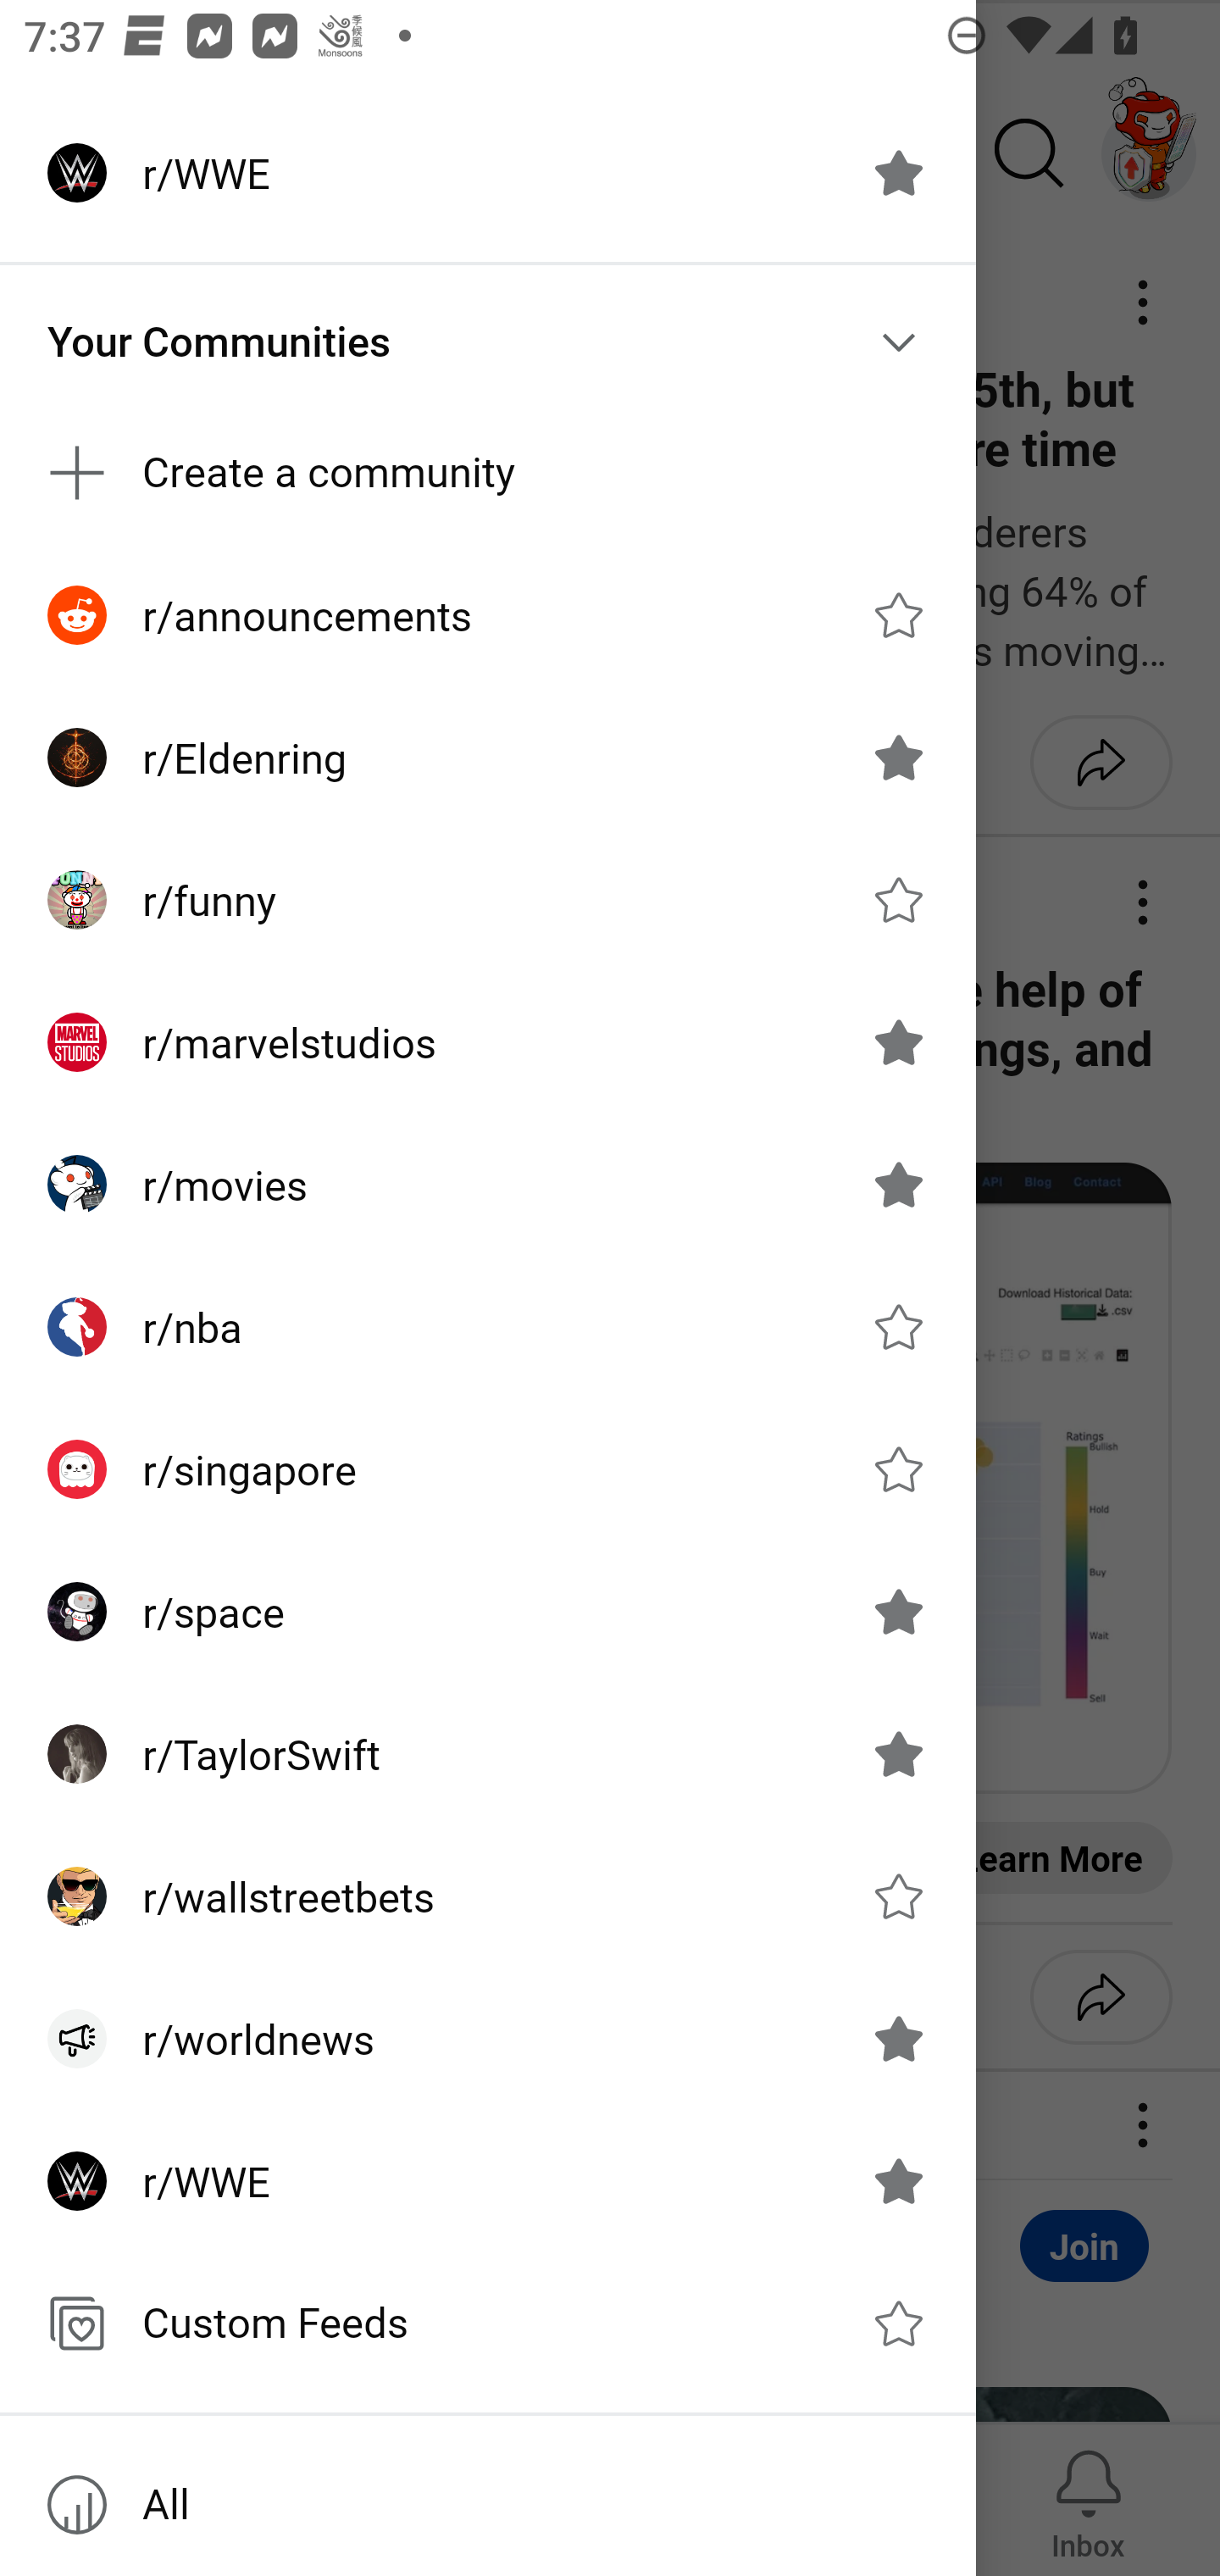 The width and height of the screenshot is (1220, 2576). Describe the element at coordinates (488, 2179) in the screenshot. I see `r/WWE Unfavorite r/WWE` at that location.